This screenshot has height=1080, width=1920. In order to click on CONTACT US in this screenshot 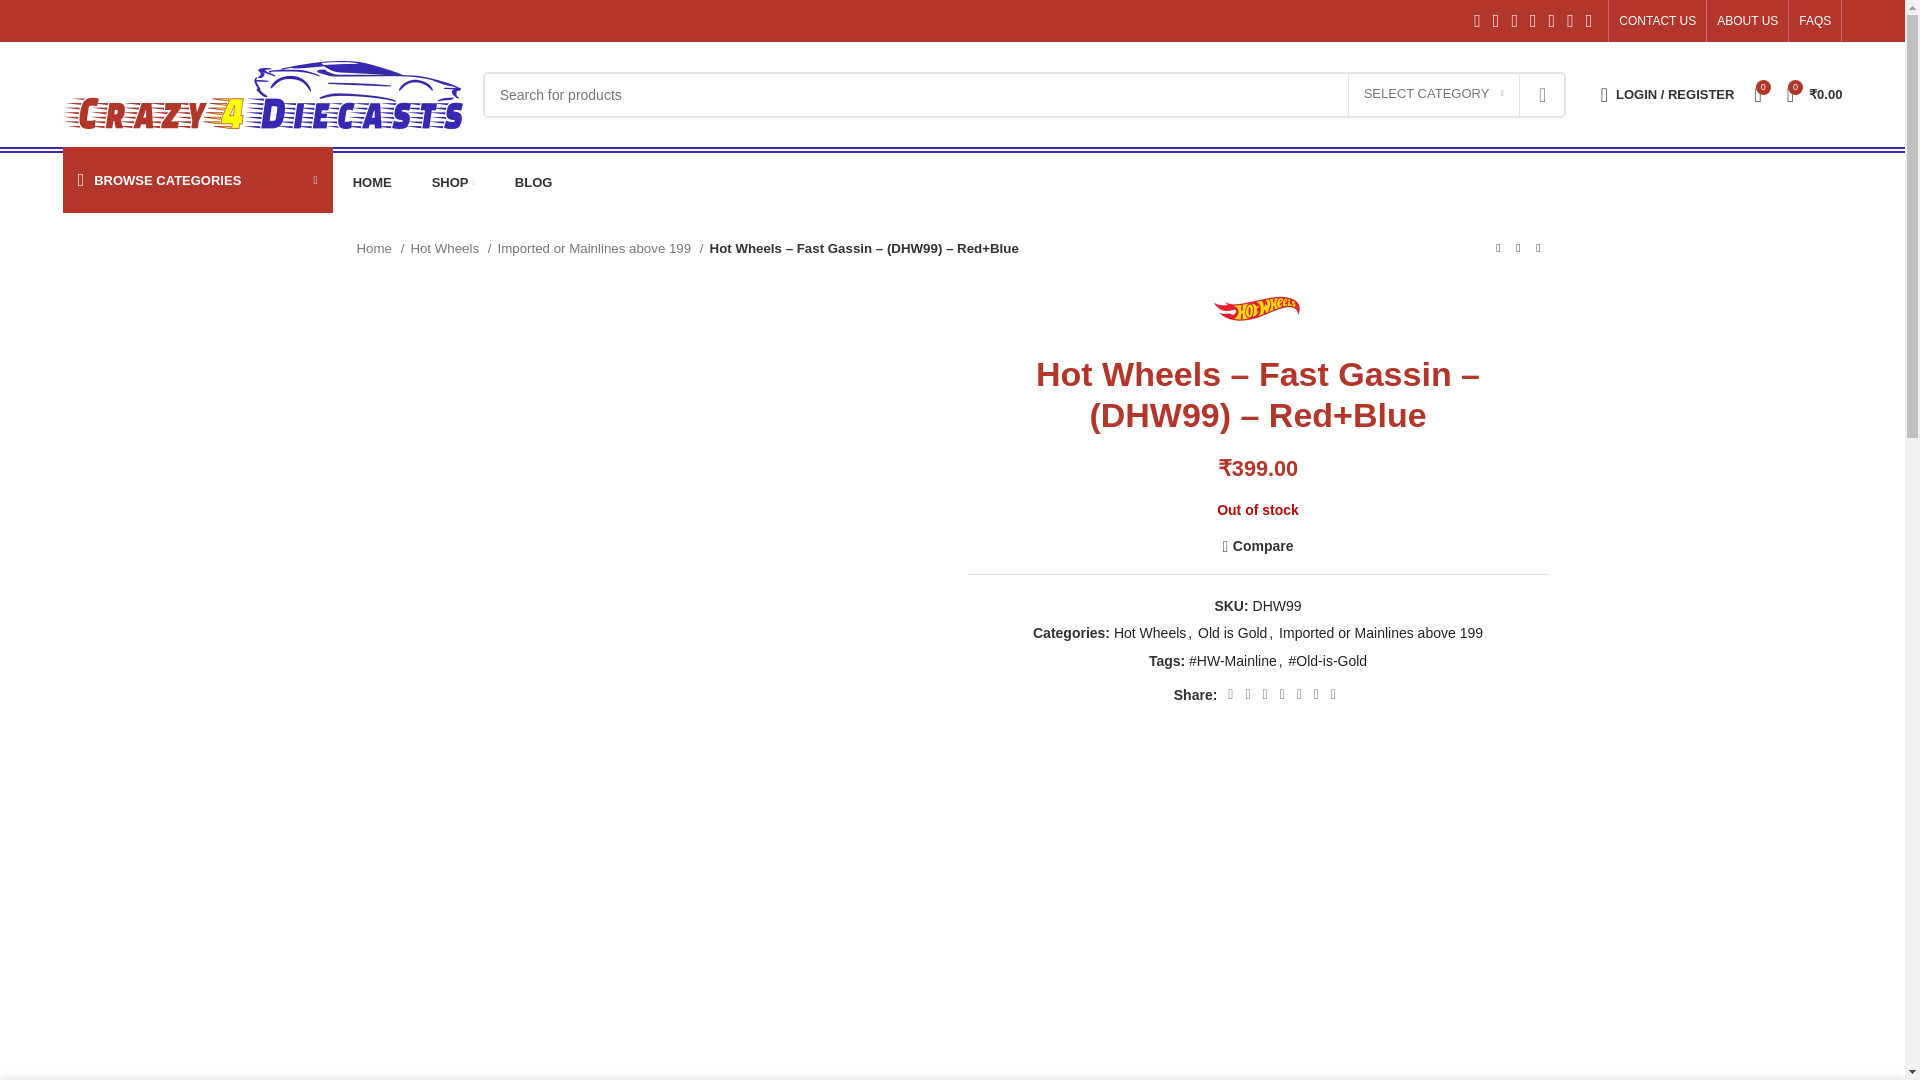, I will do `click(1656, 21)`.